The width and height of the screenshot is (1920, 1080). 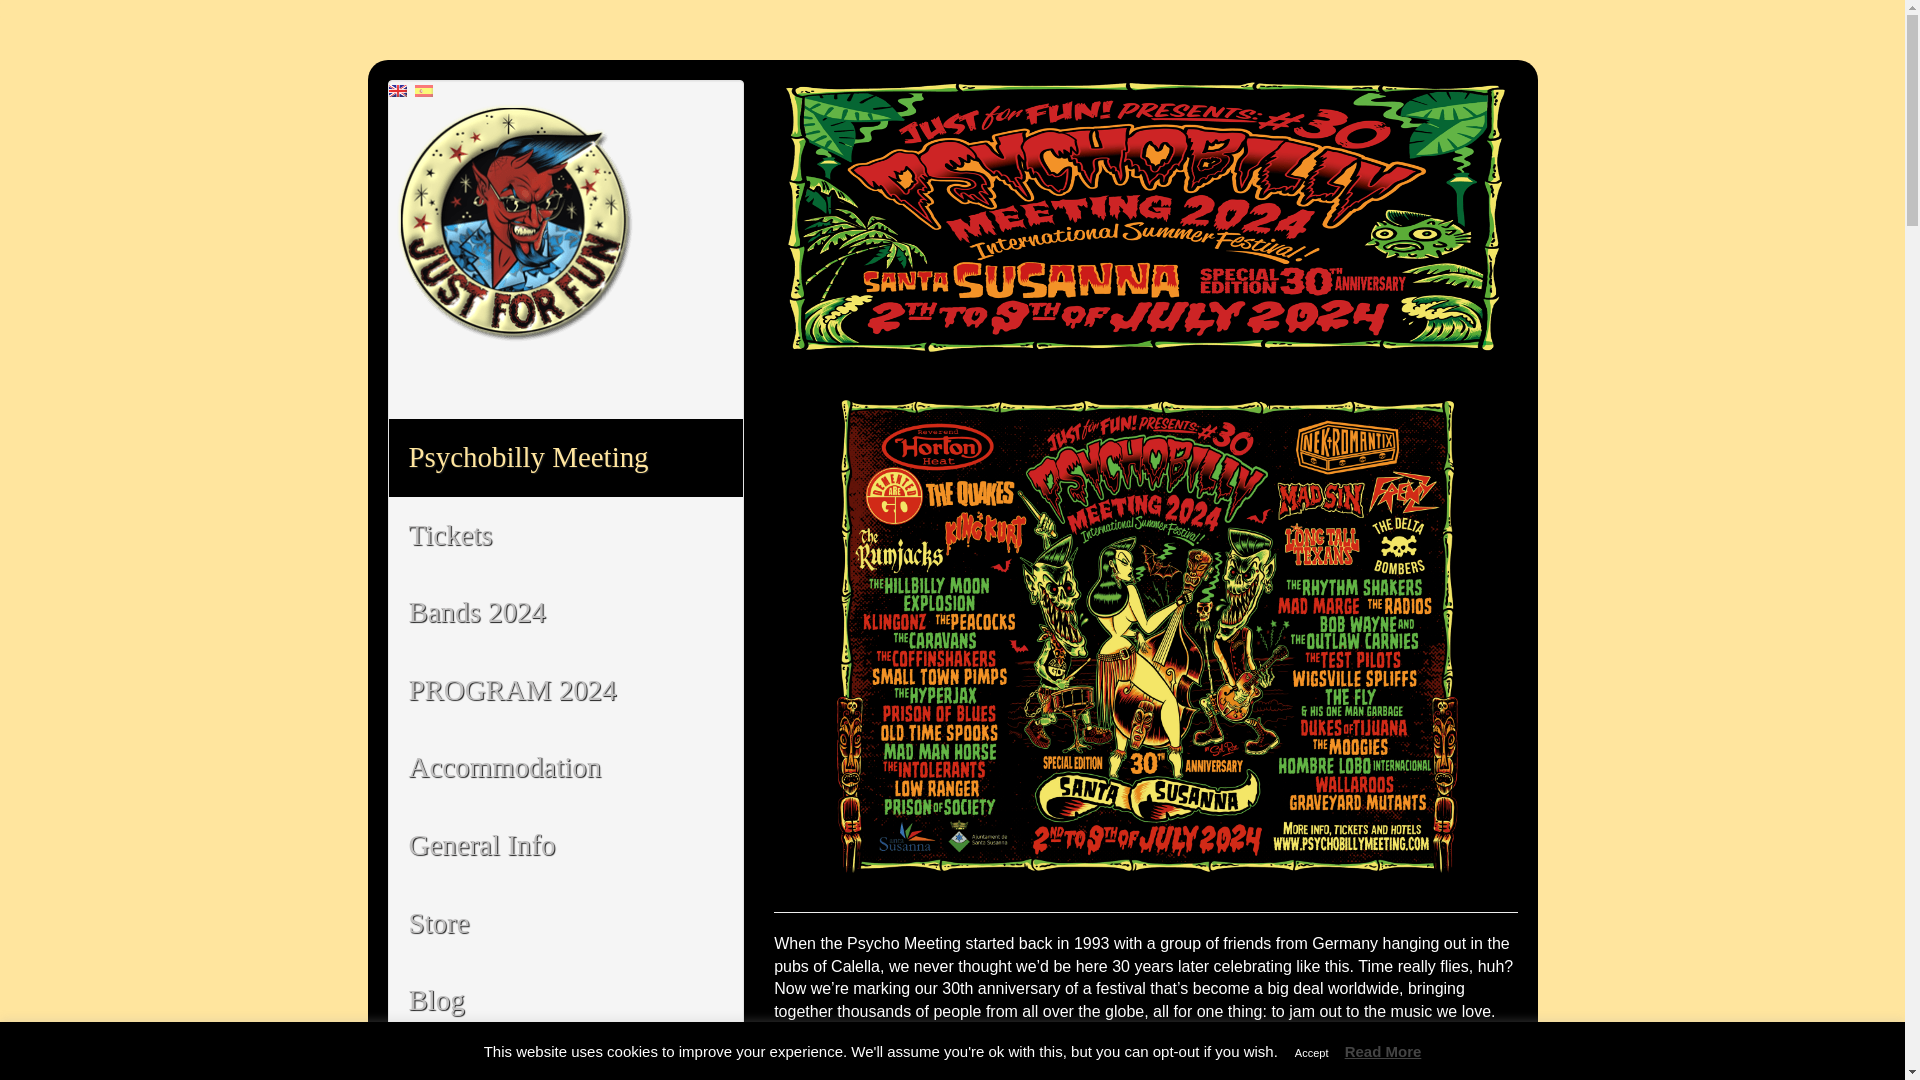 I want to click on Bands 2024, so click(x=565, y=612).